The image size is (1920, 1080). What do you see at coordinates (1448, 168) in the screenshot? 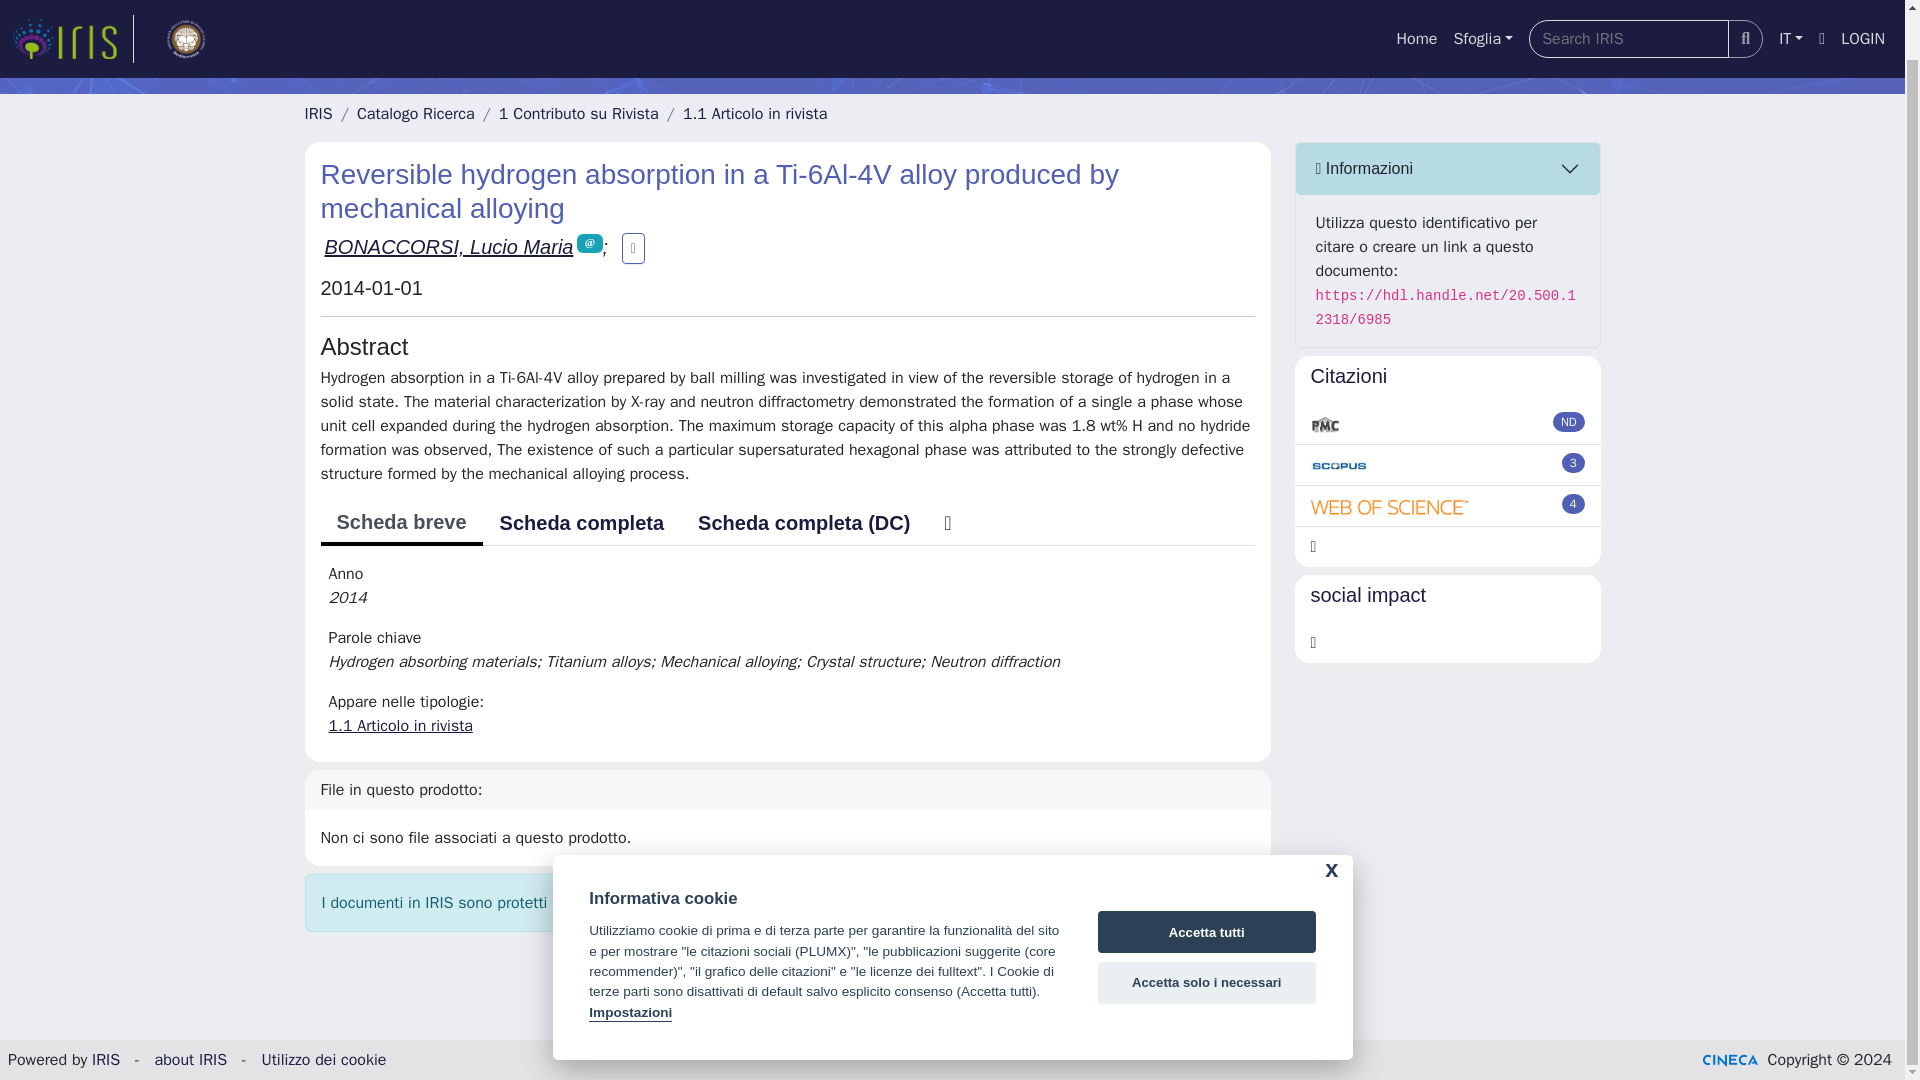
I see ` Informazioni` at bounding box center [1448, 168].